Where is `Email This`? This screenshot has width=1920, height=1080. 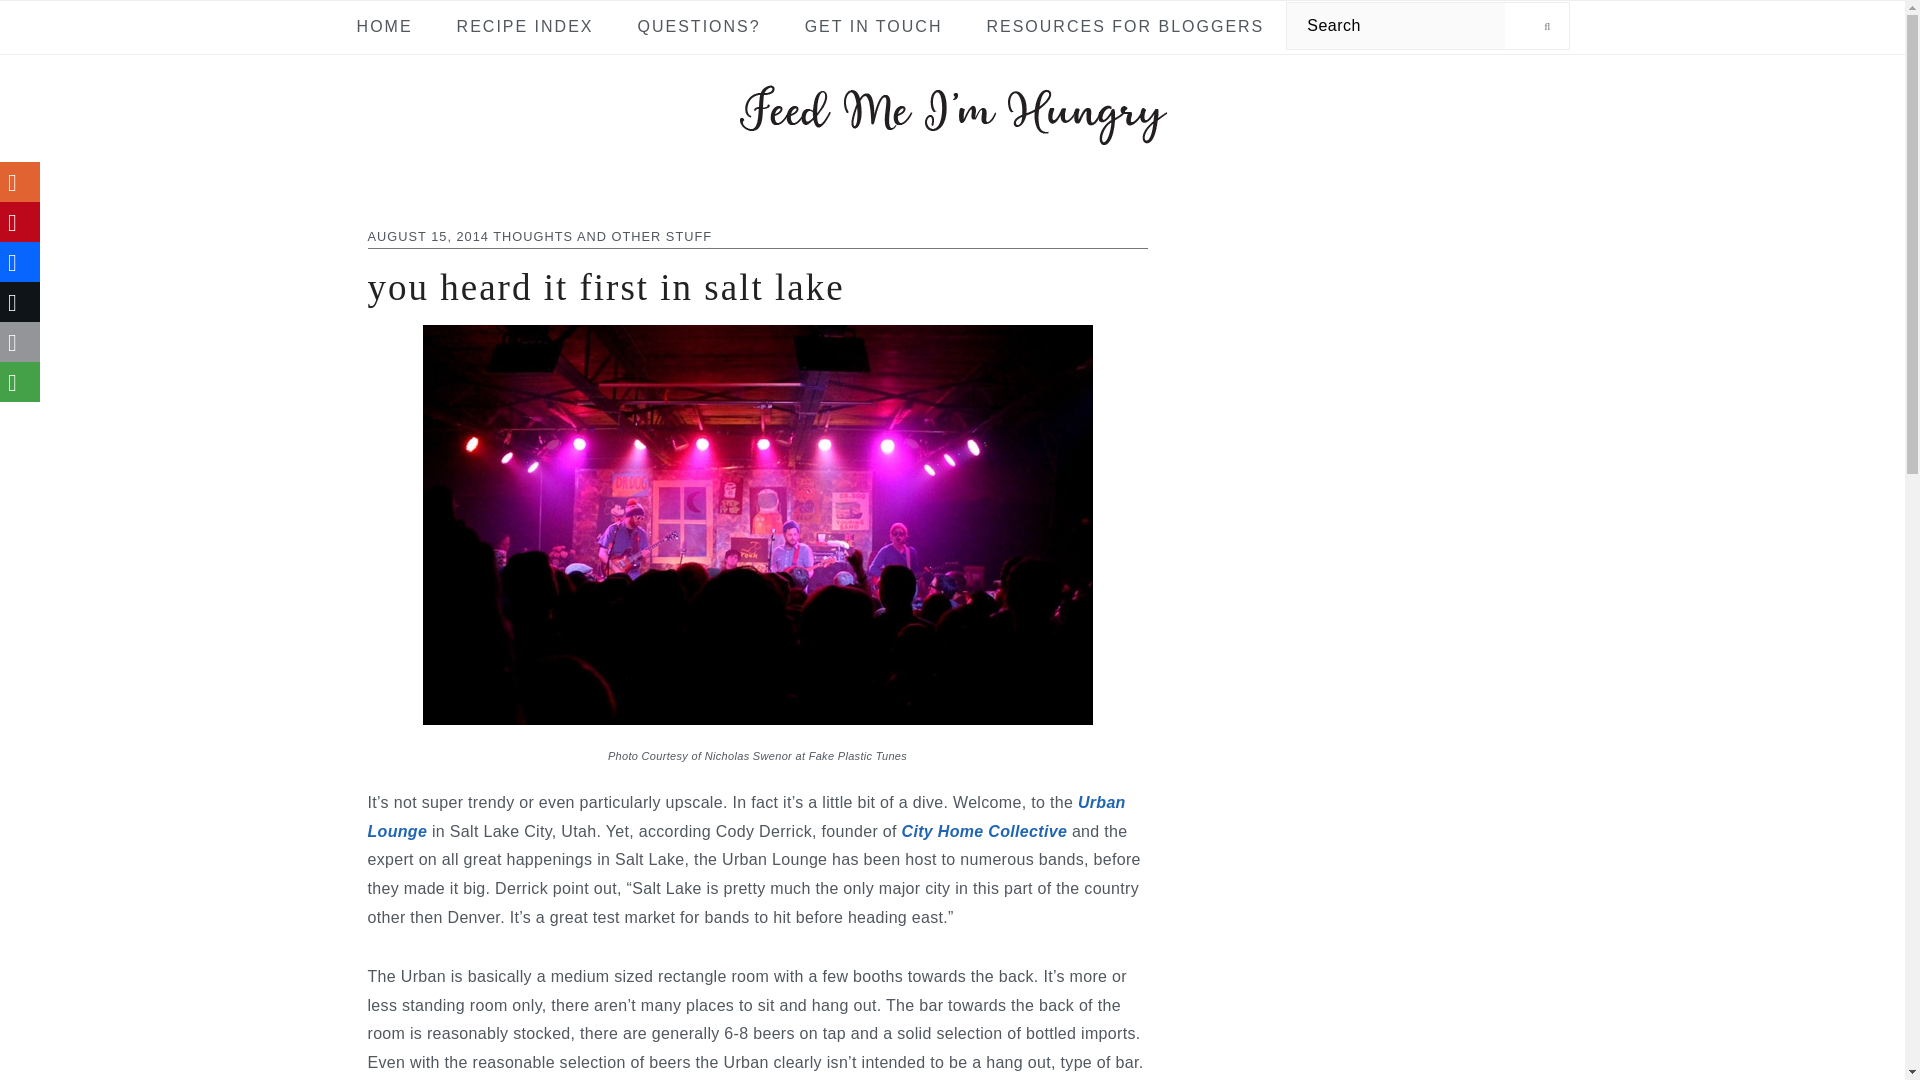
Email This is located at coordinates (20, 341).